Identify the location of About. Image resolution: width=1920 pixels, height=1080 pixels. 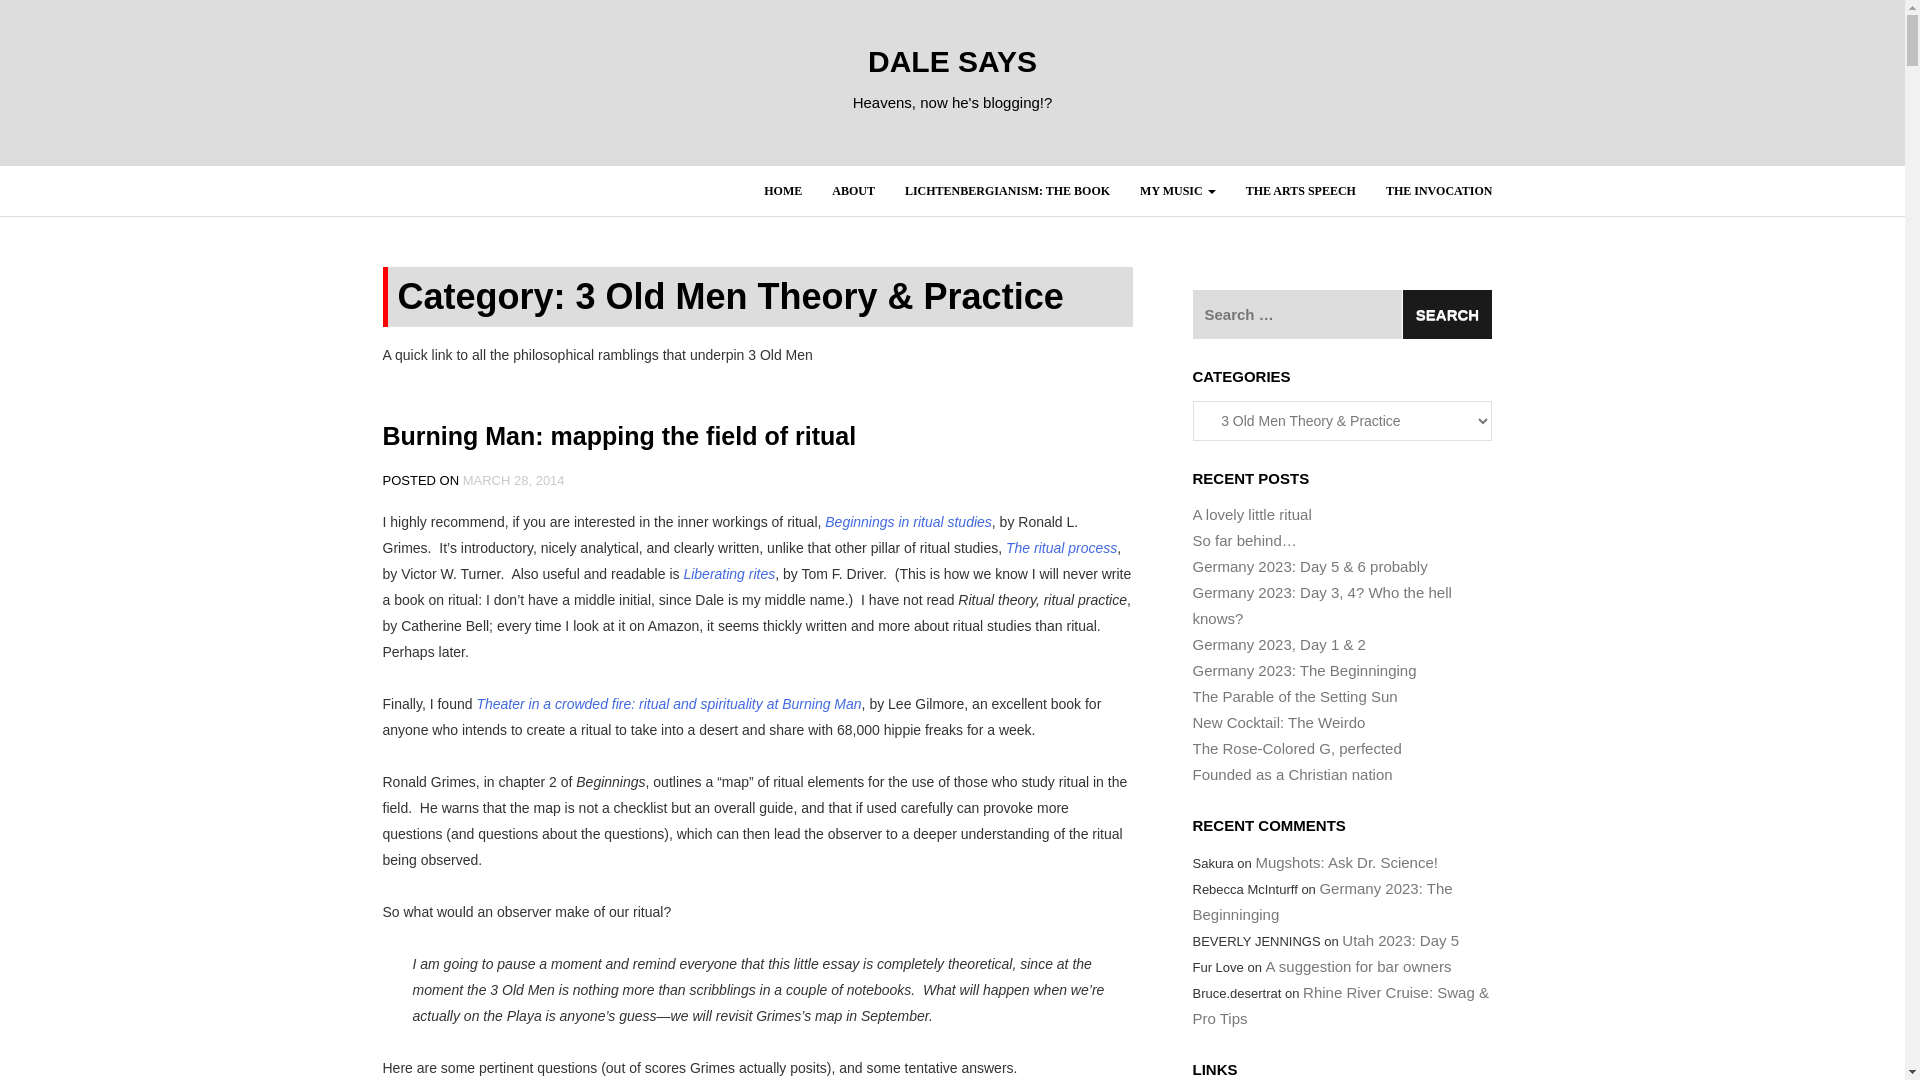
(854, 191).